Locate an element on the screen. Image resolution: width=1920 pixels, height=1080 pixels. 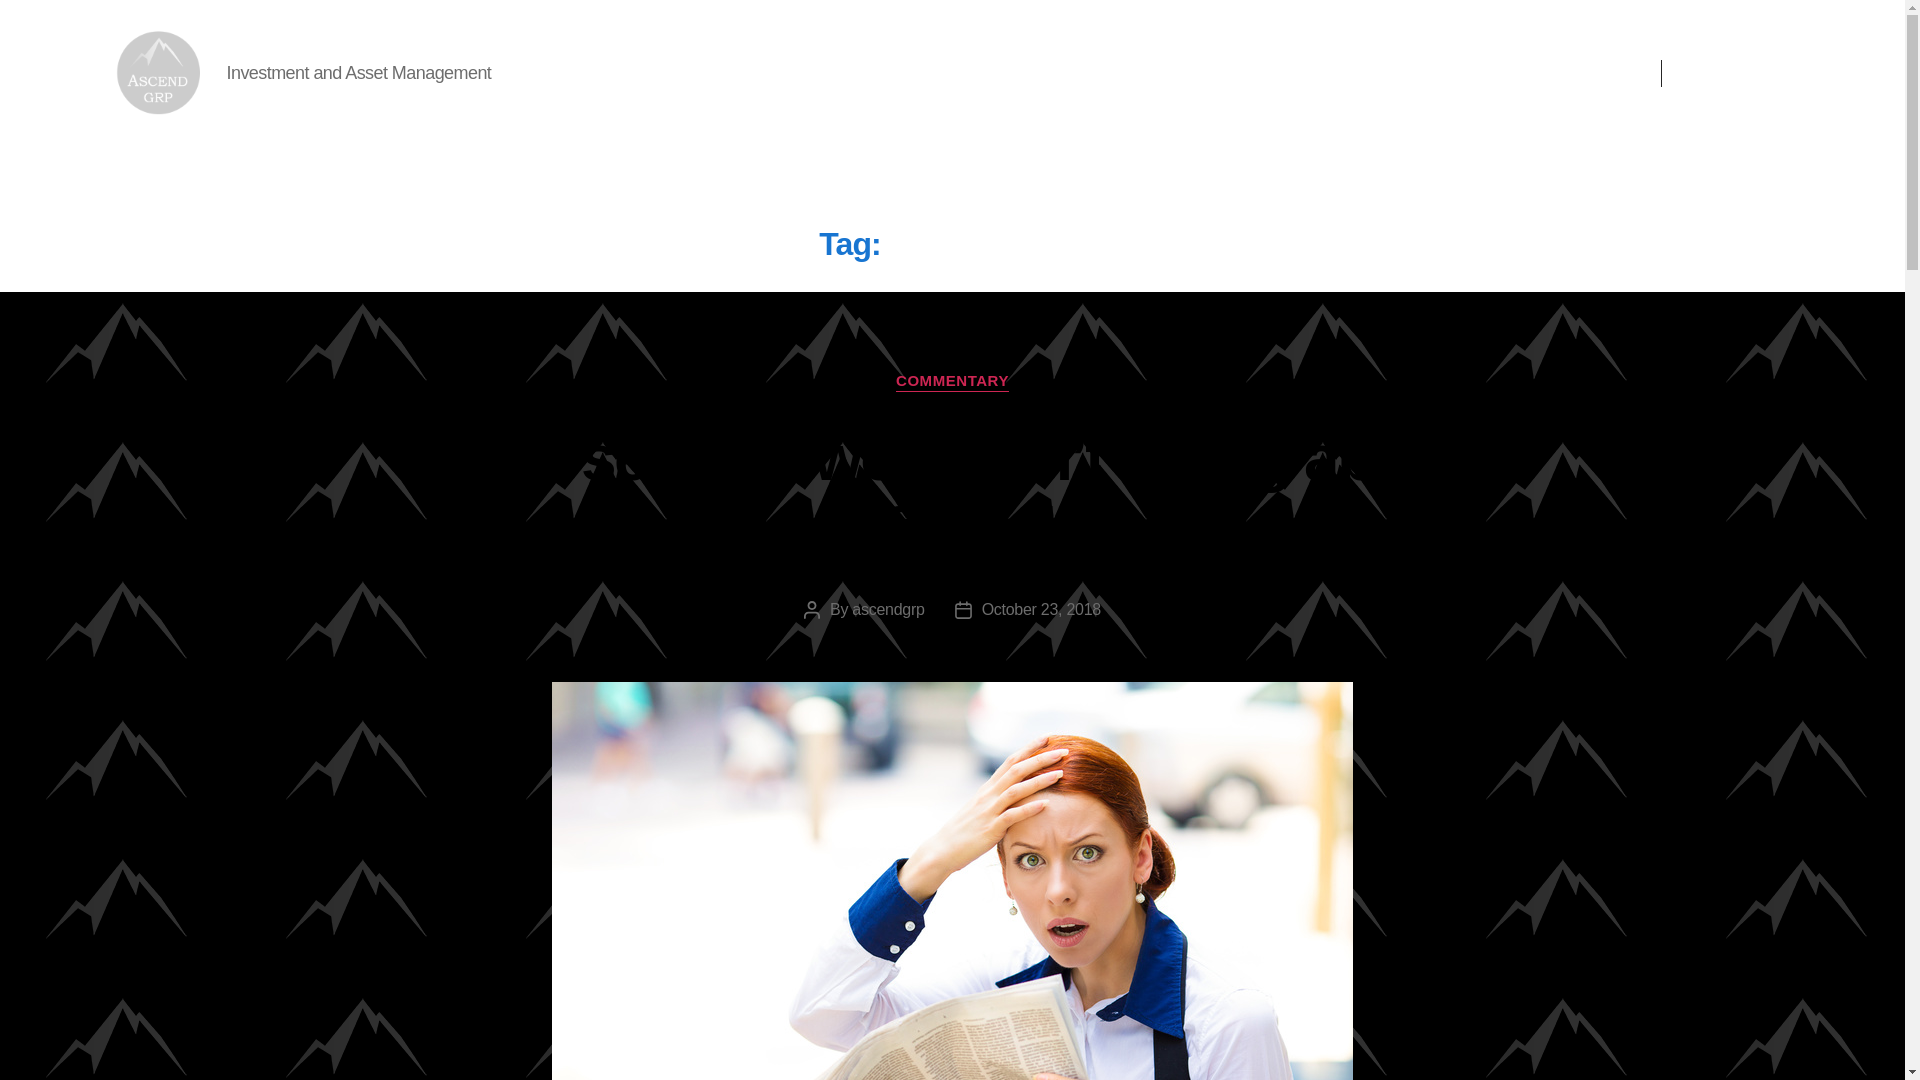
Search is located at coordinates (1746, 72).